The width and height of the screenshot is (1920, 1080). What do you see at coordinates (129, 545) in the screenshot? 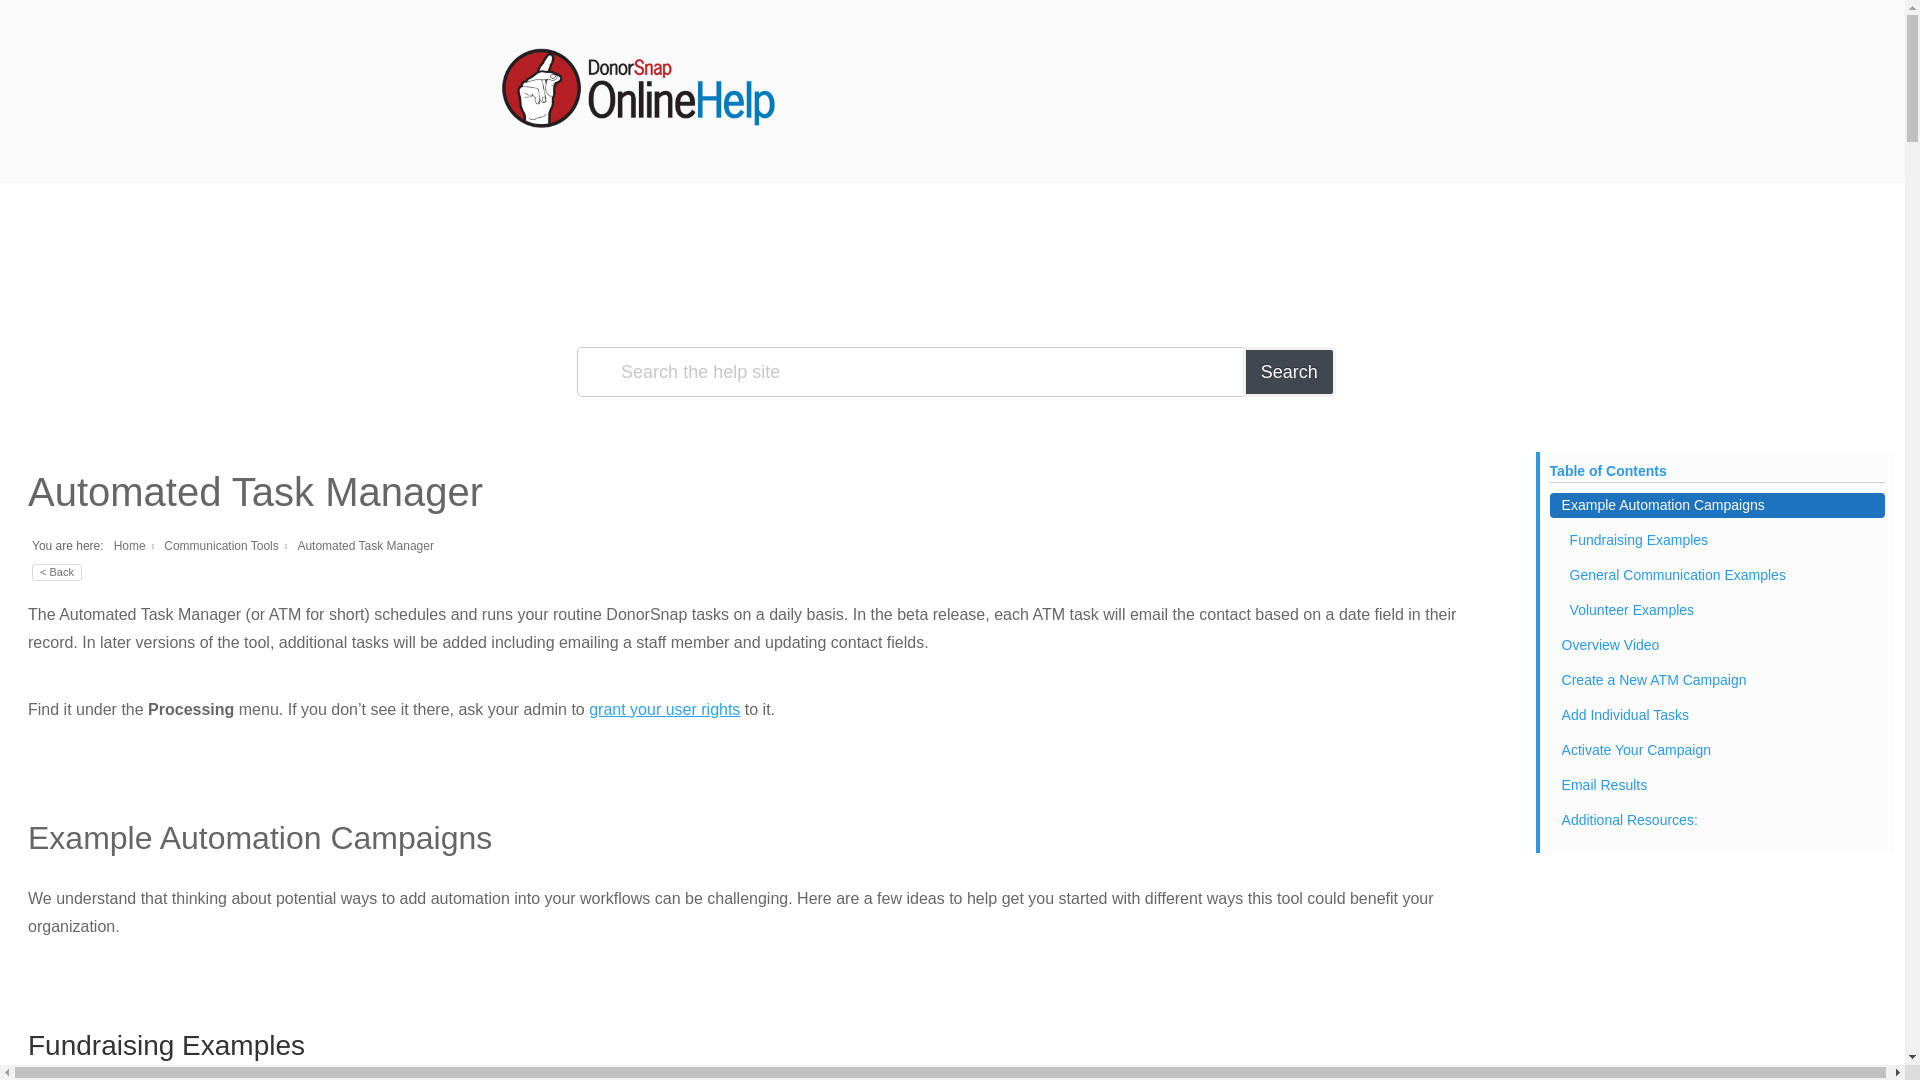
I see `Home` at bounding box center [129, 545].